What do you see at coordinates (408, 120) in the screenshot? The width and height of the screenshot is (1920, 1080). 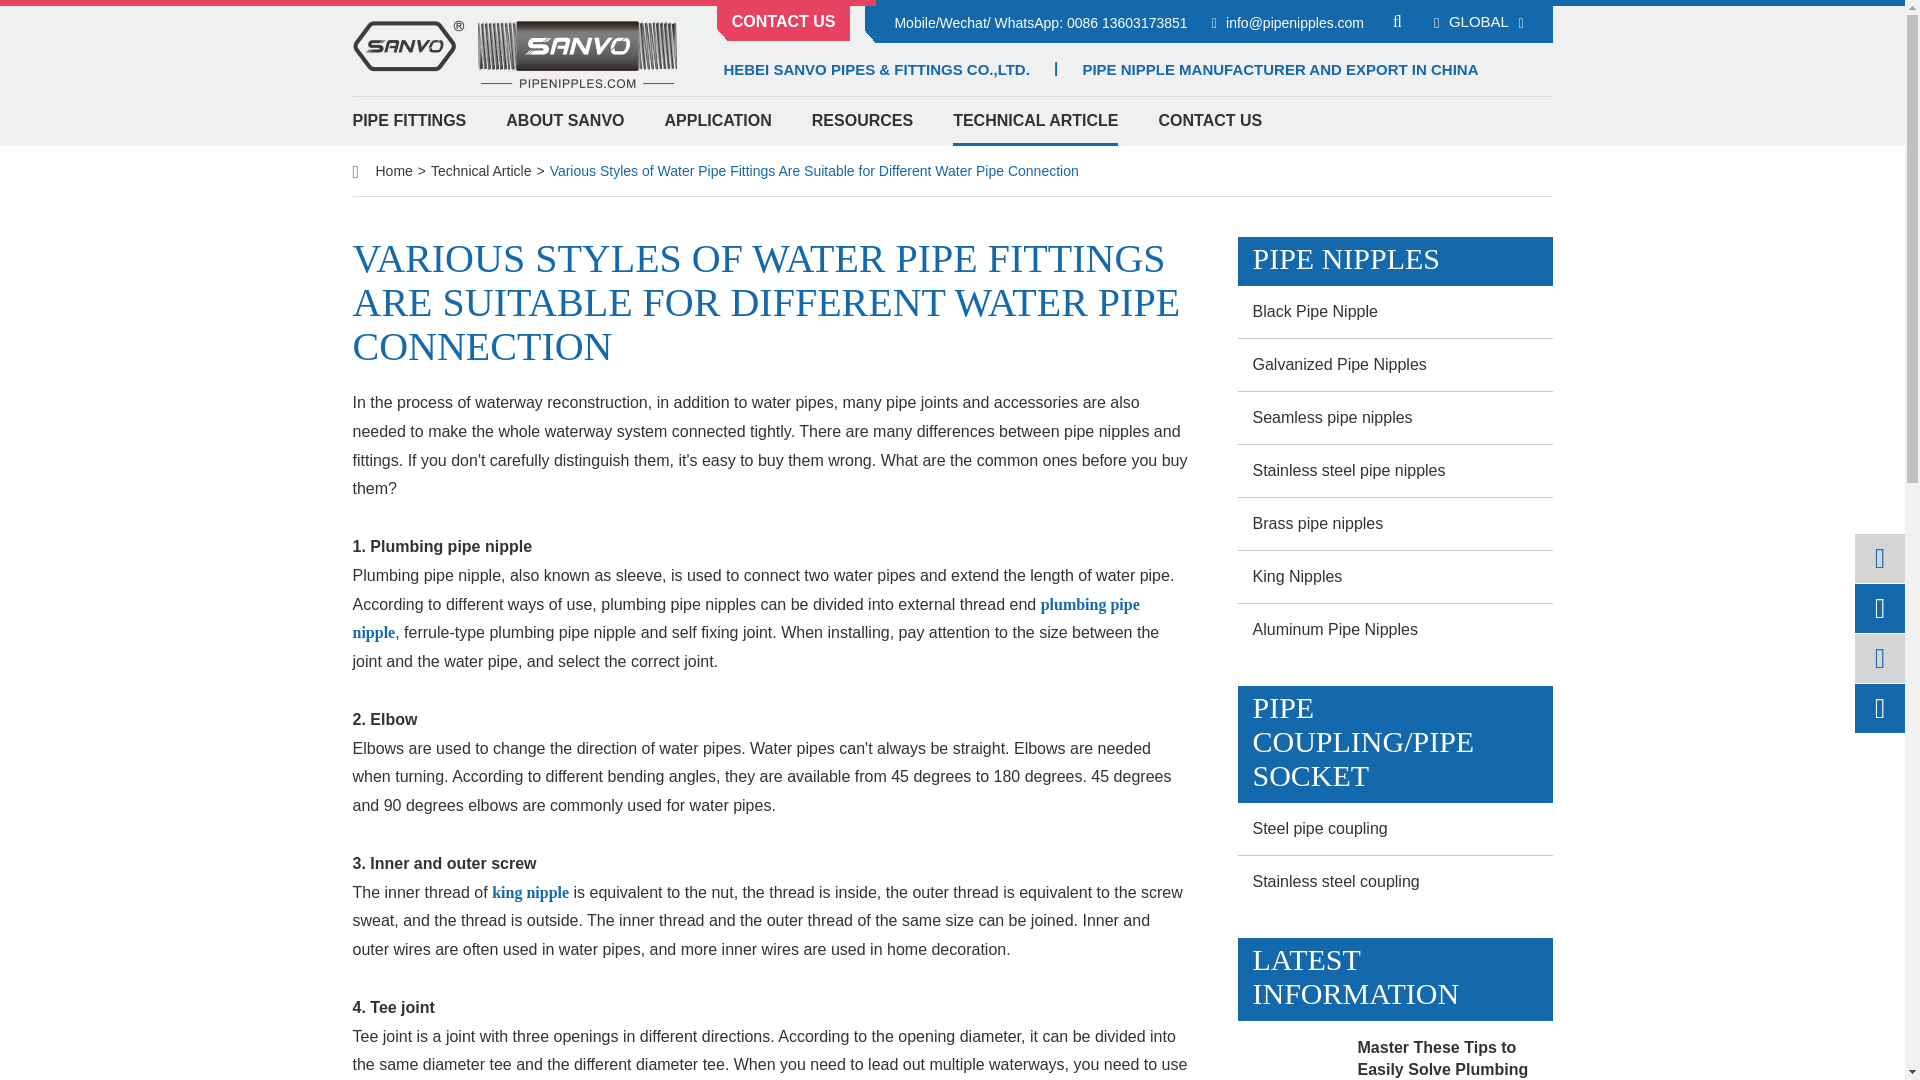 I see `PIPE FITTINGS` at bounding box center [408, 120].